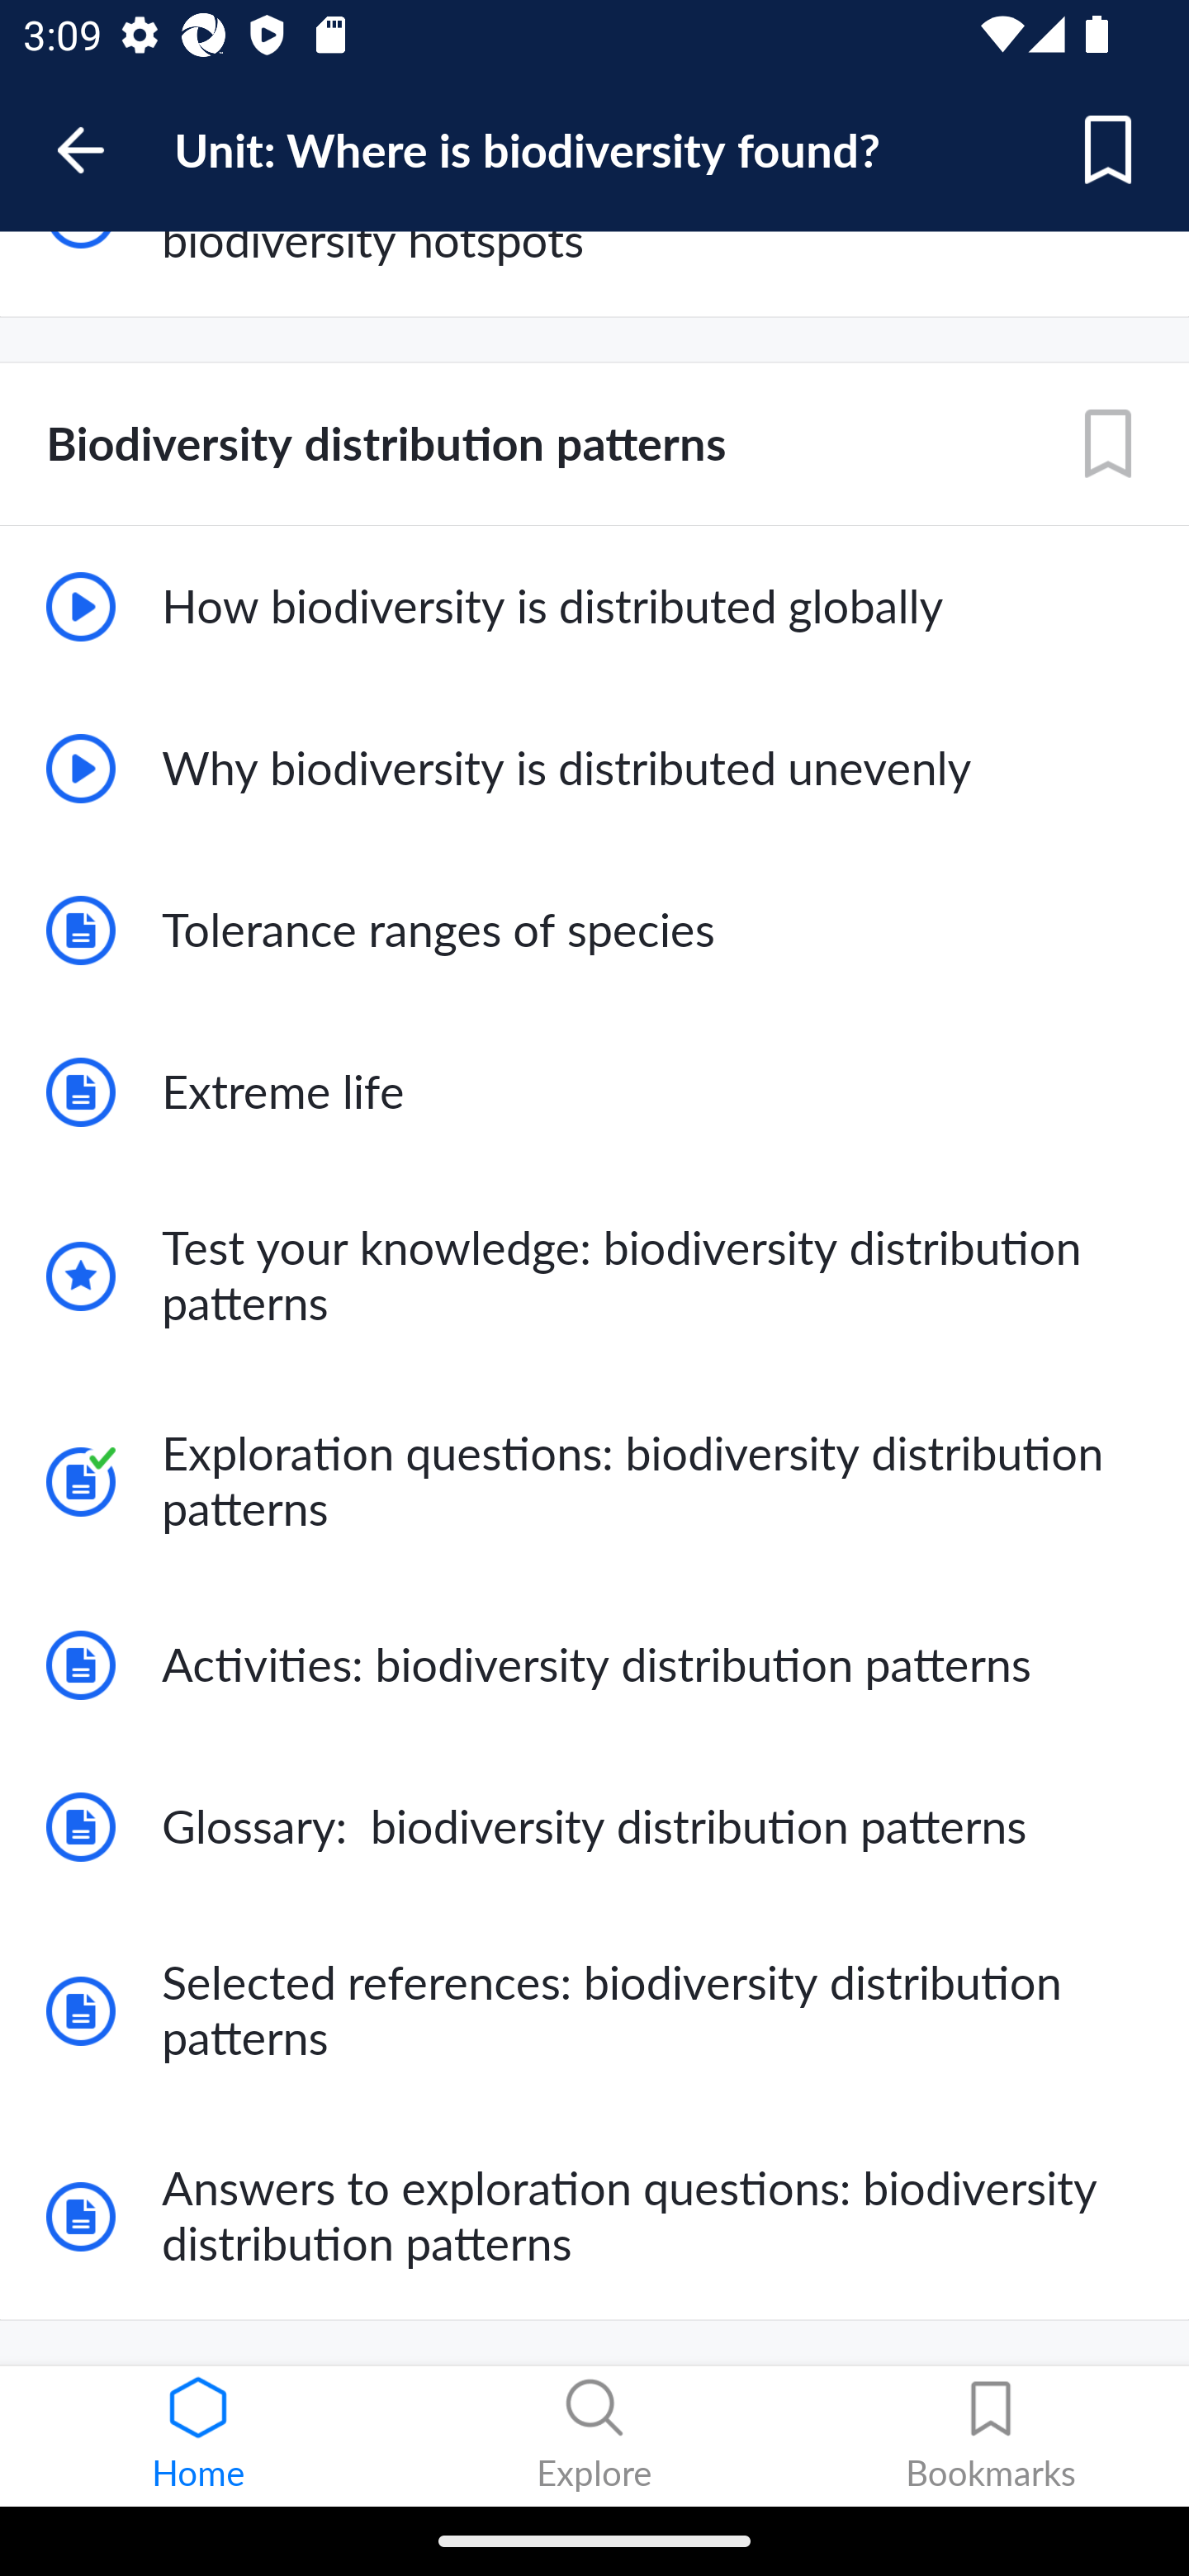  Describe the element at coordinates (198, 2436) in the screenshot. I see `Home` at that location.